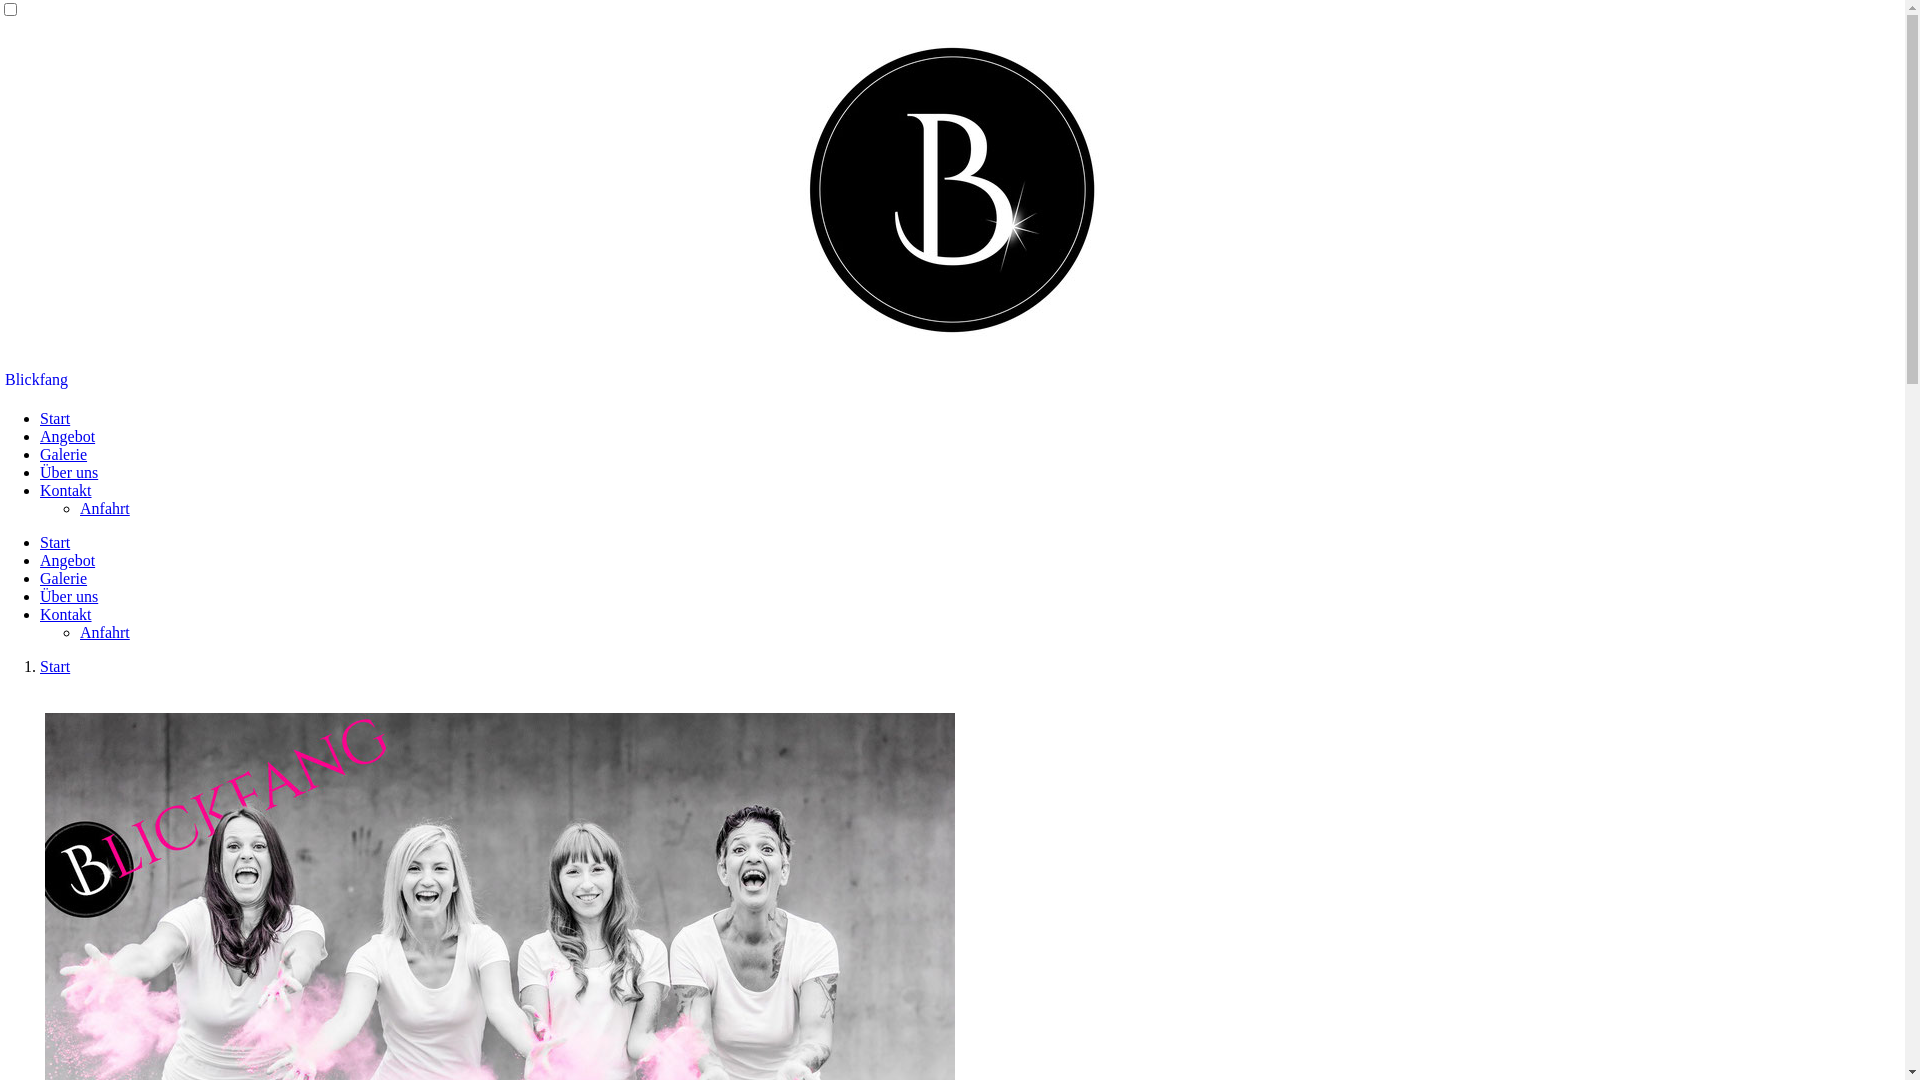 The image size is (1920, 1080). What do you see at coordinates (55, 666) in the screenshot?
I see `Start` at bounding box center [55, 666].